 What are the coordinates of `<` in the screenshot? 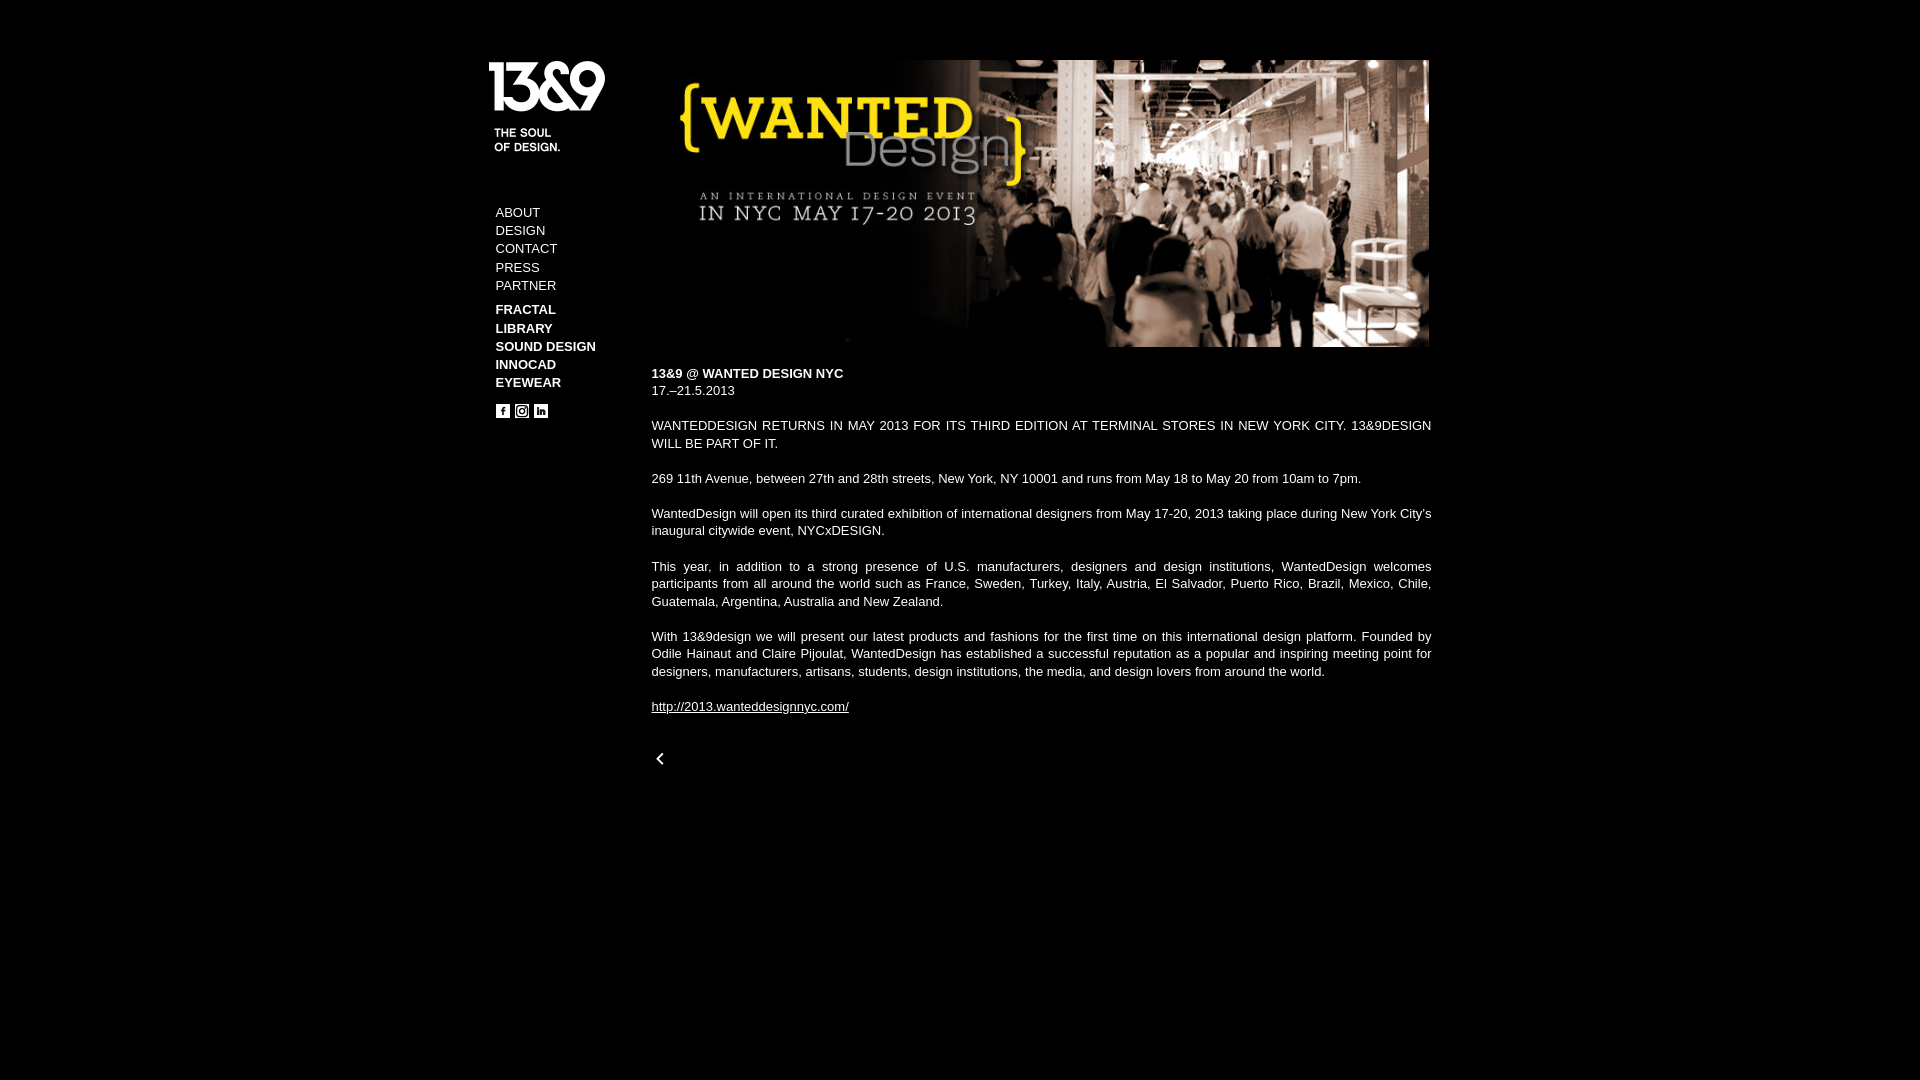 It's located at (660, 759).